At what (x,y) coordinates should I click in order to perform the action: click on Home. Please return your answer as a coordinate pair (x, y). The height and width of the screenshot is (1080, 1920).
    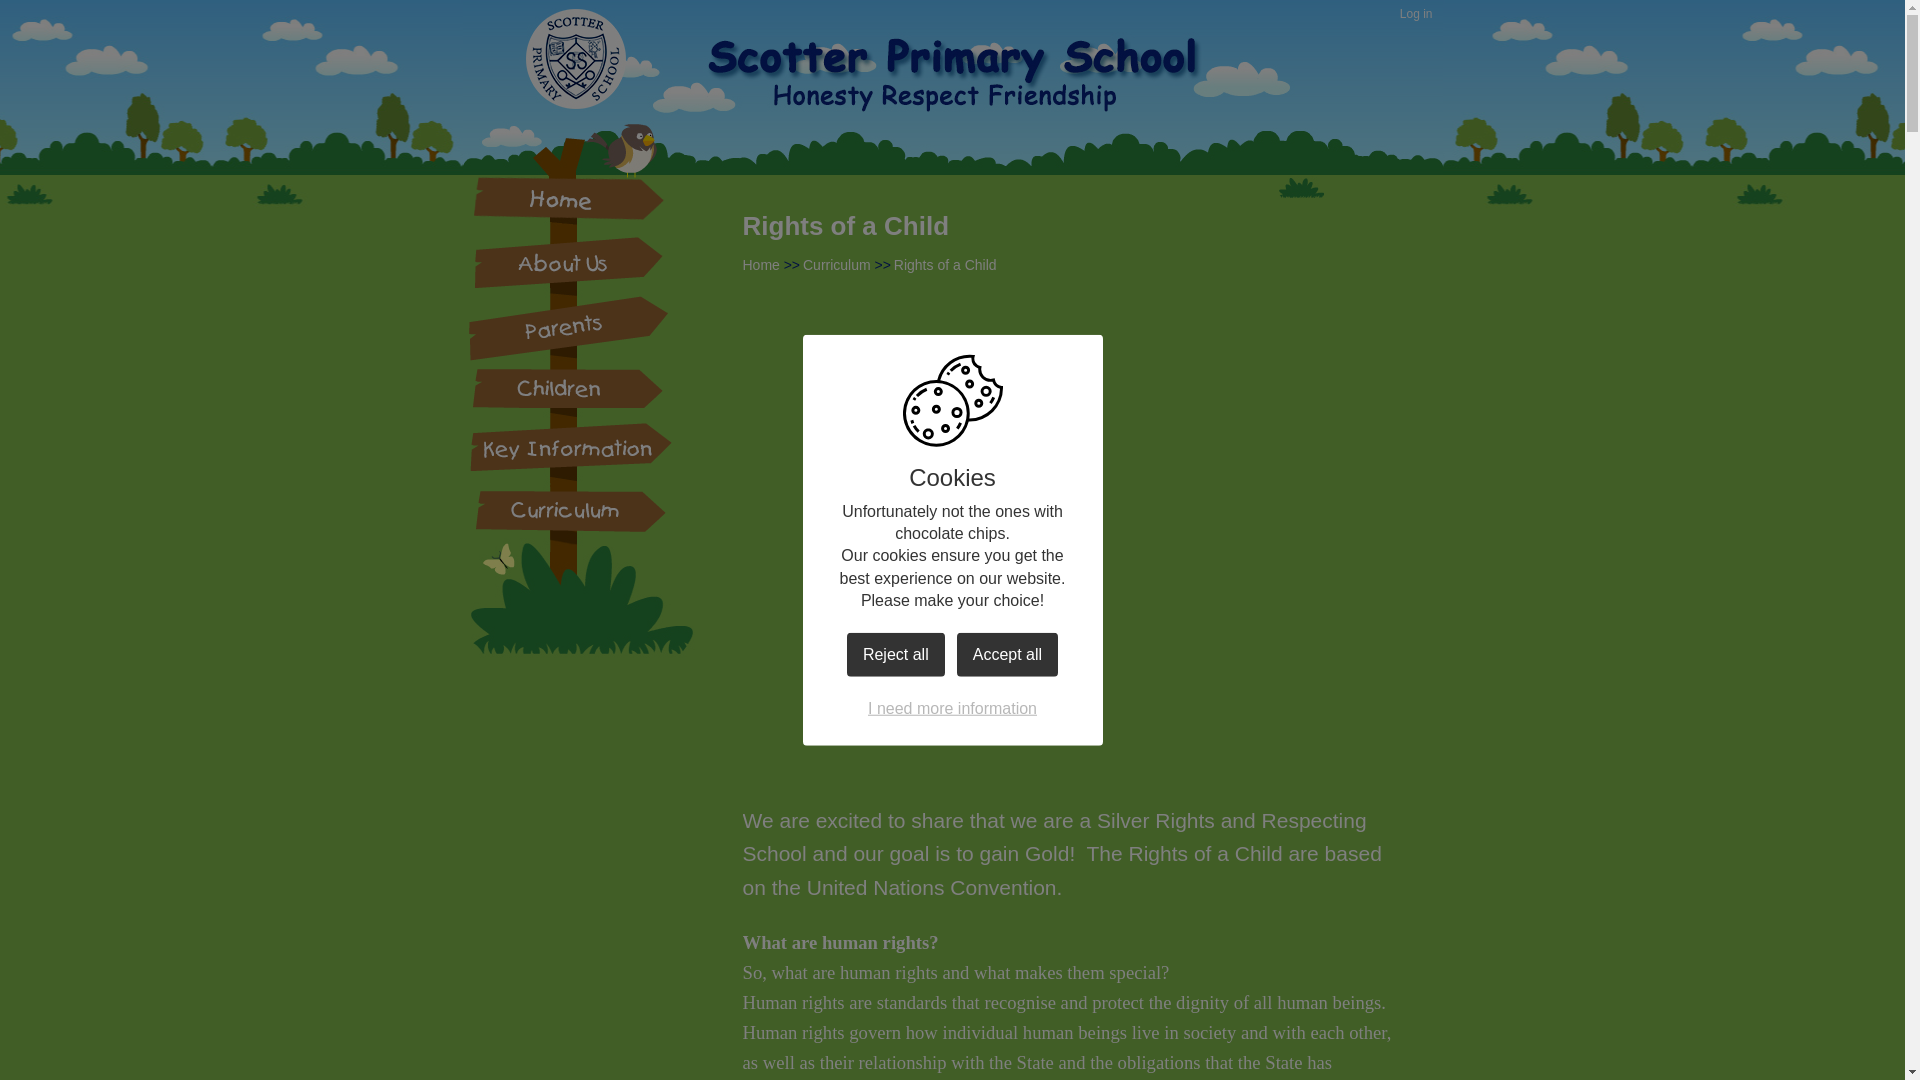
    Looking at the image, I should click on (760, 265).